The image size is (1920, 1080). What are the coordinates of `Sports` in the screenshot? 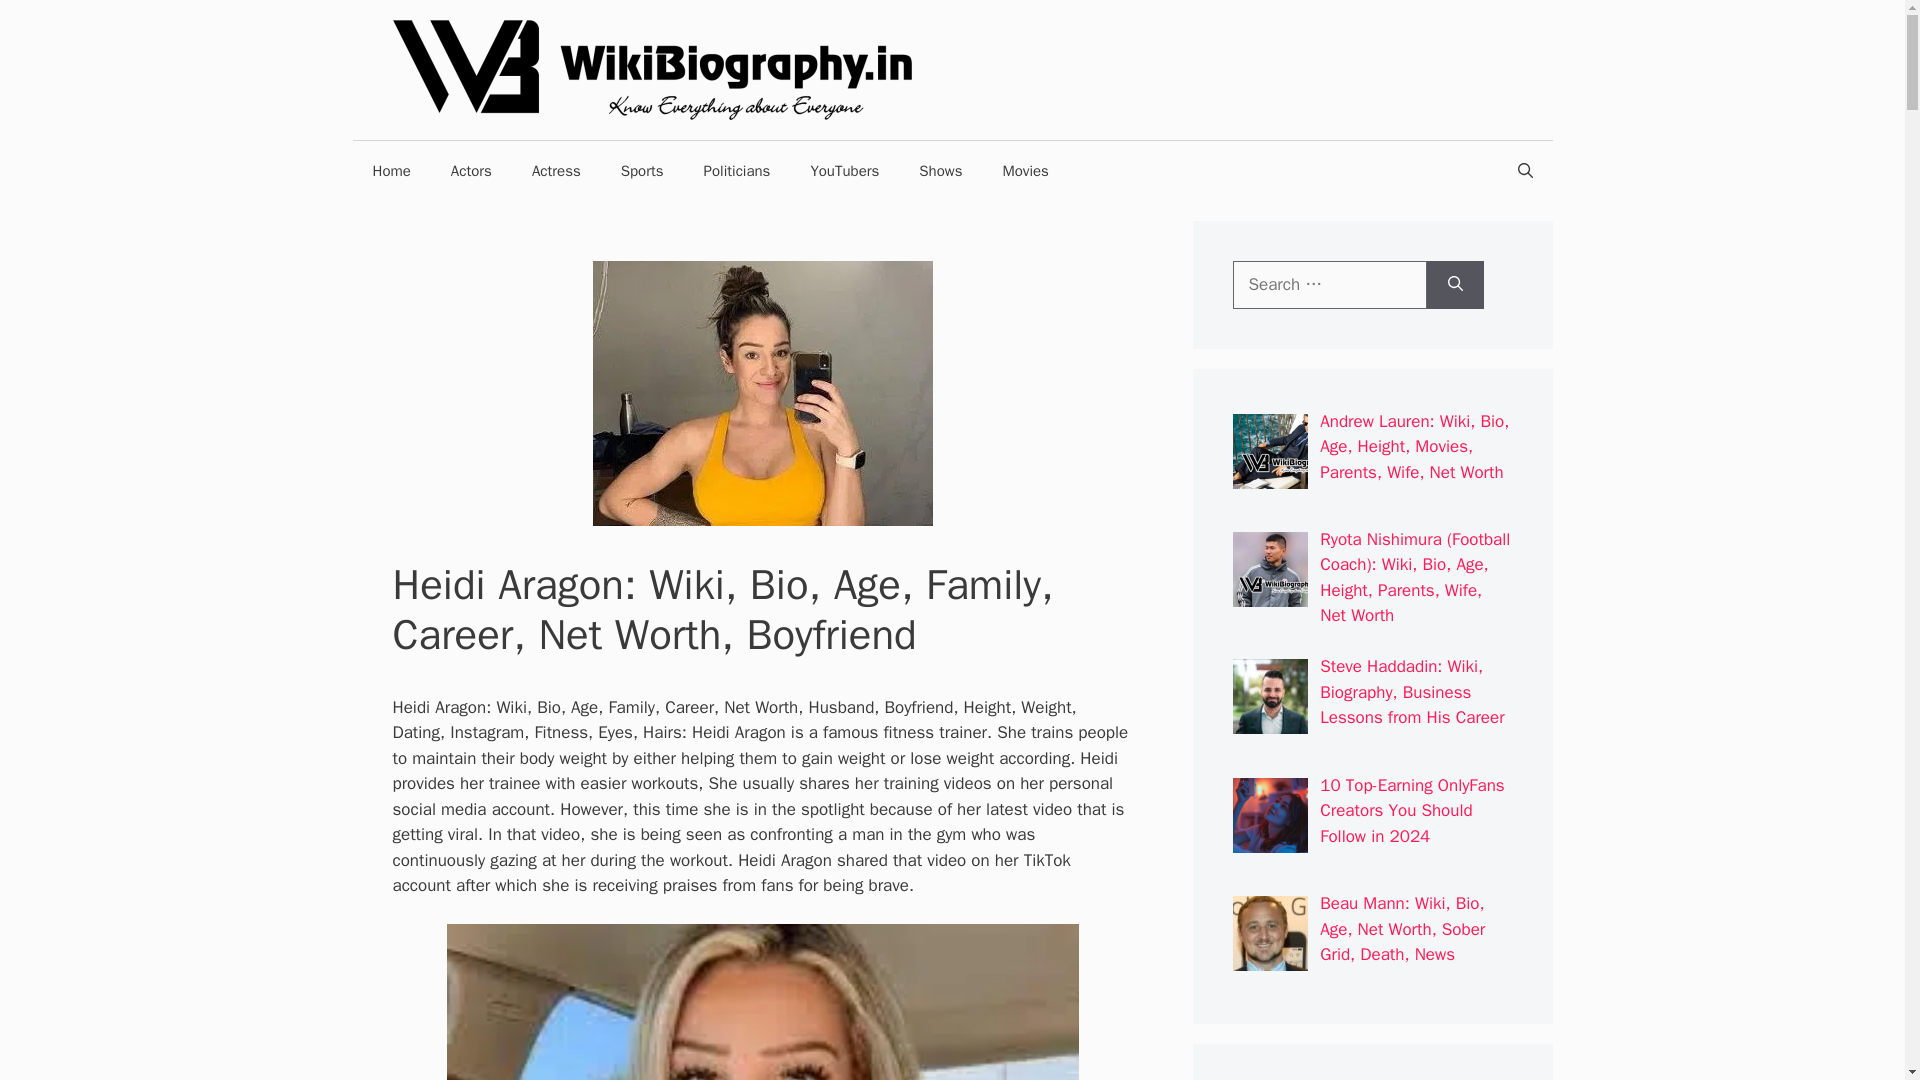 It's located at (642, 170).